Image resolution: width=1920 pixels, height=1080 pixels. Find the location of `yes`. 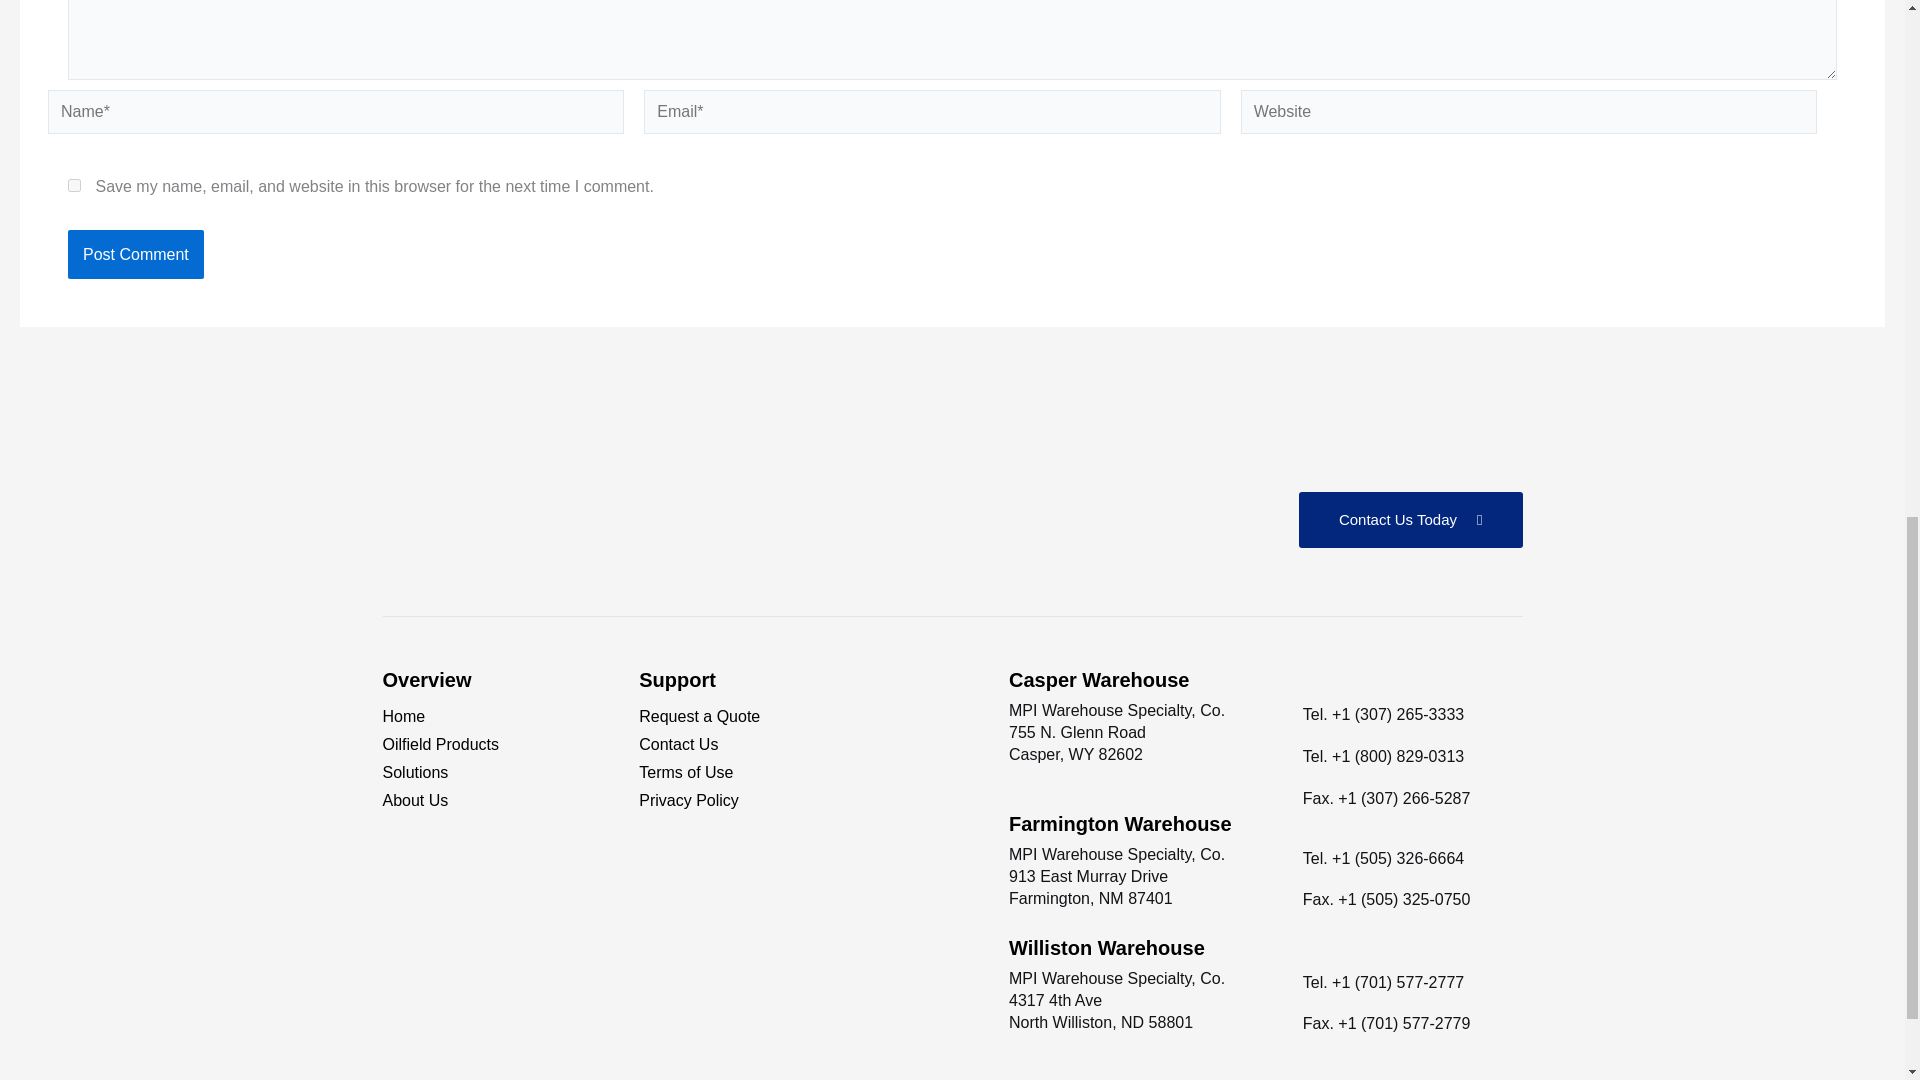

yes is located at coordinates (74, 186).